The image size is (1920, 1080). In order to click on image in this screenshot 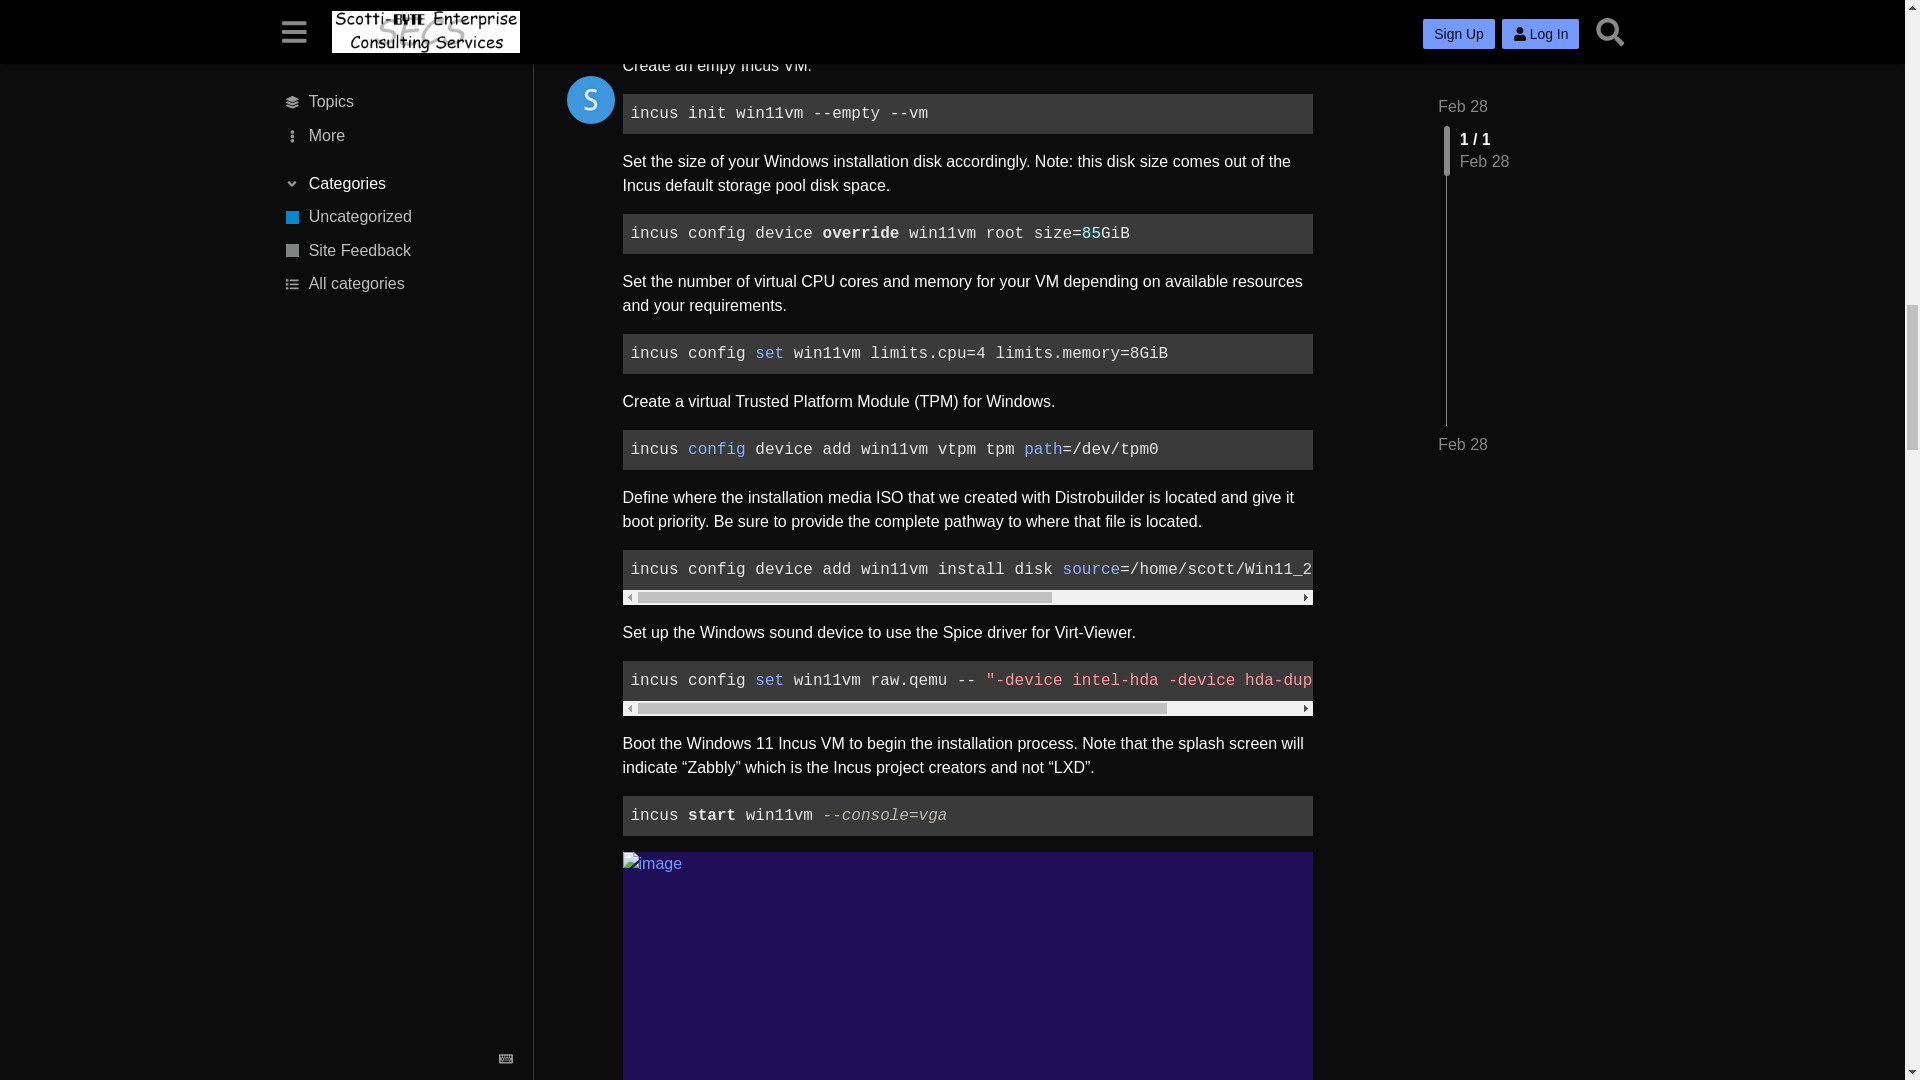, I will do `click(966, 966)`.